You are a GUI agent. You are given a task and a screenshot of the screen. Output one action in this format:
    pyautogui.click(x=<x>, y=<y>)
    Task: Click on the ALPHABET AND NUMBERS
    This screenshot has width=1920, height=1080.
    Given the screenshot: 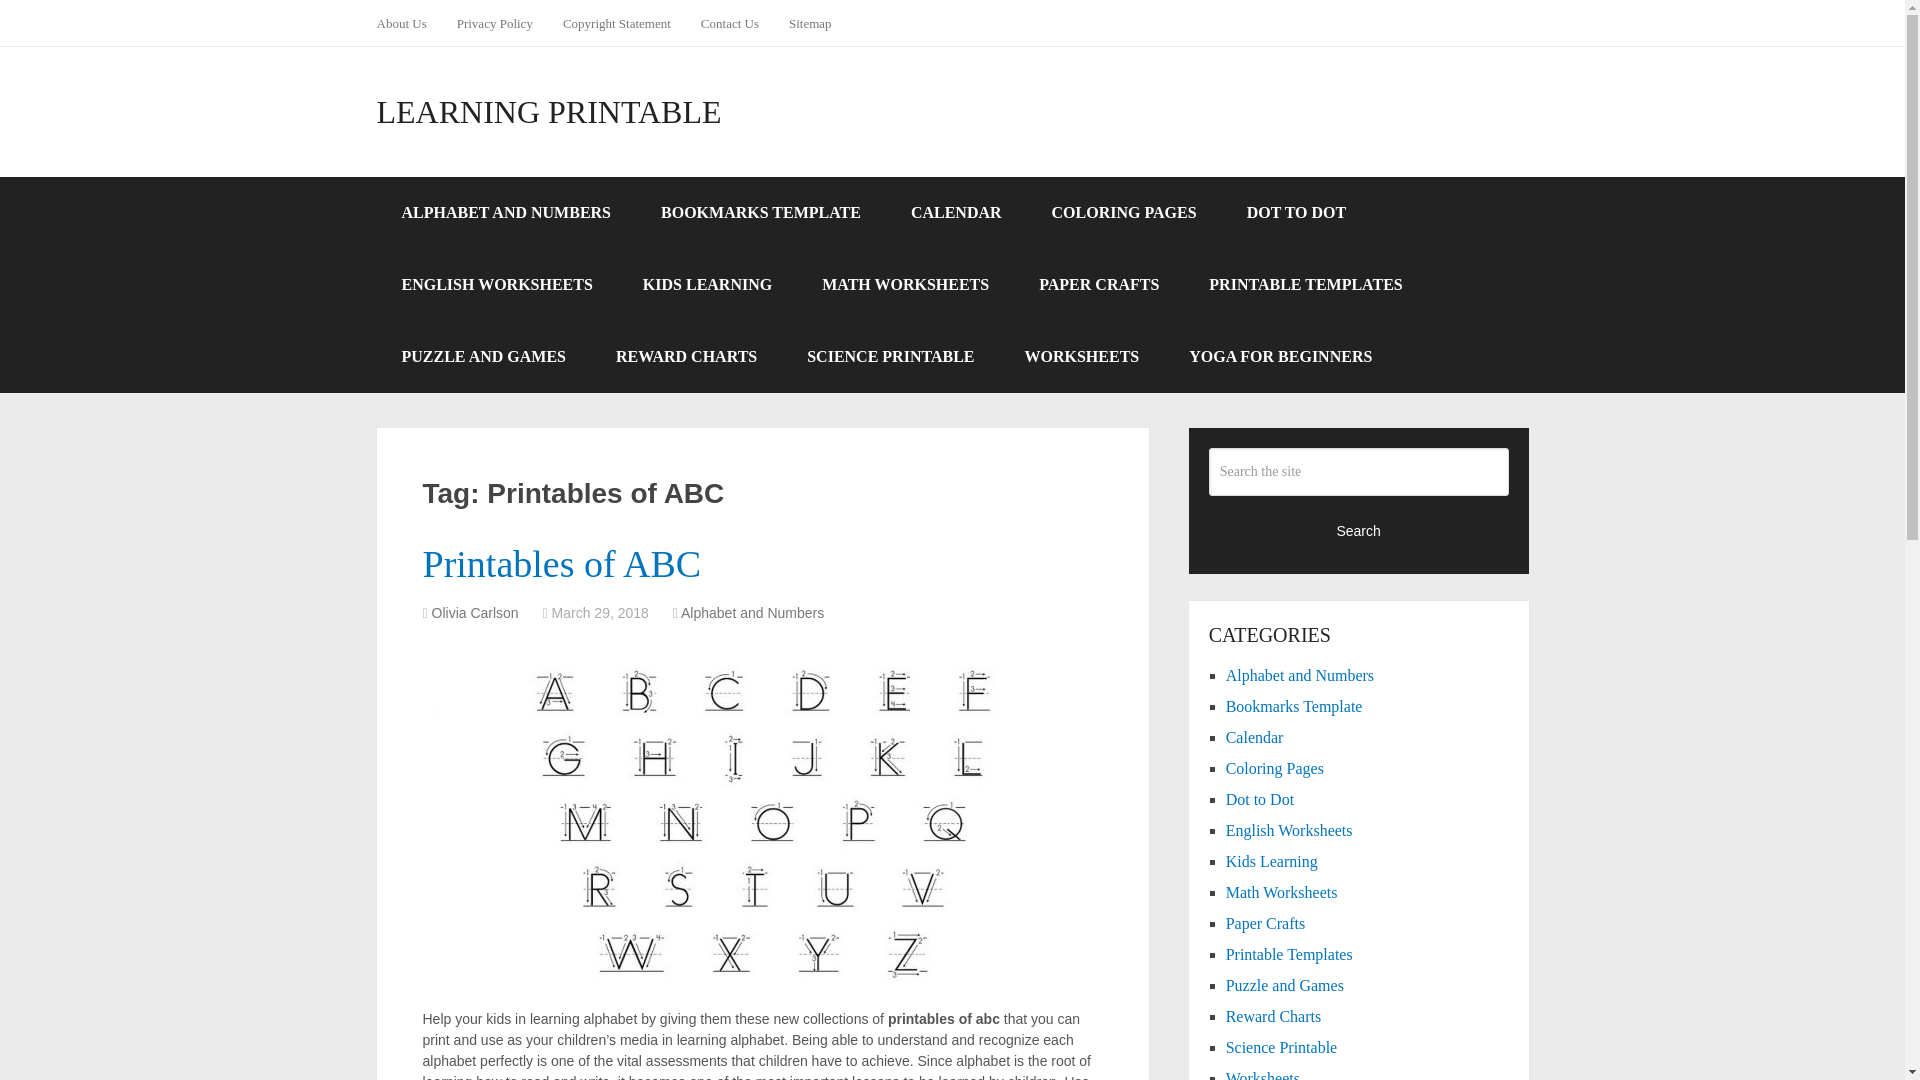 What is the action you would take?
    pyautogui.click(x=506, y=213)
    